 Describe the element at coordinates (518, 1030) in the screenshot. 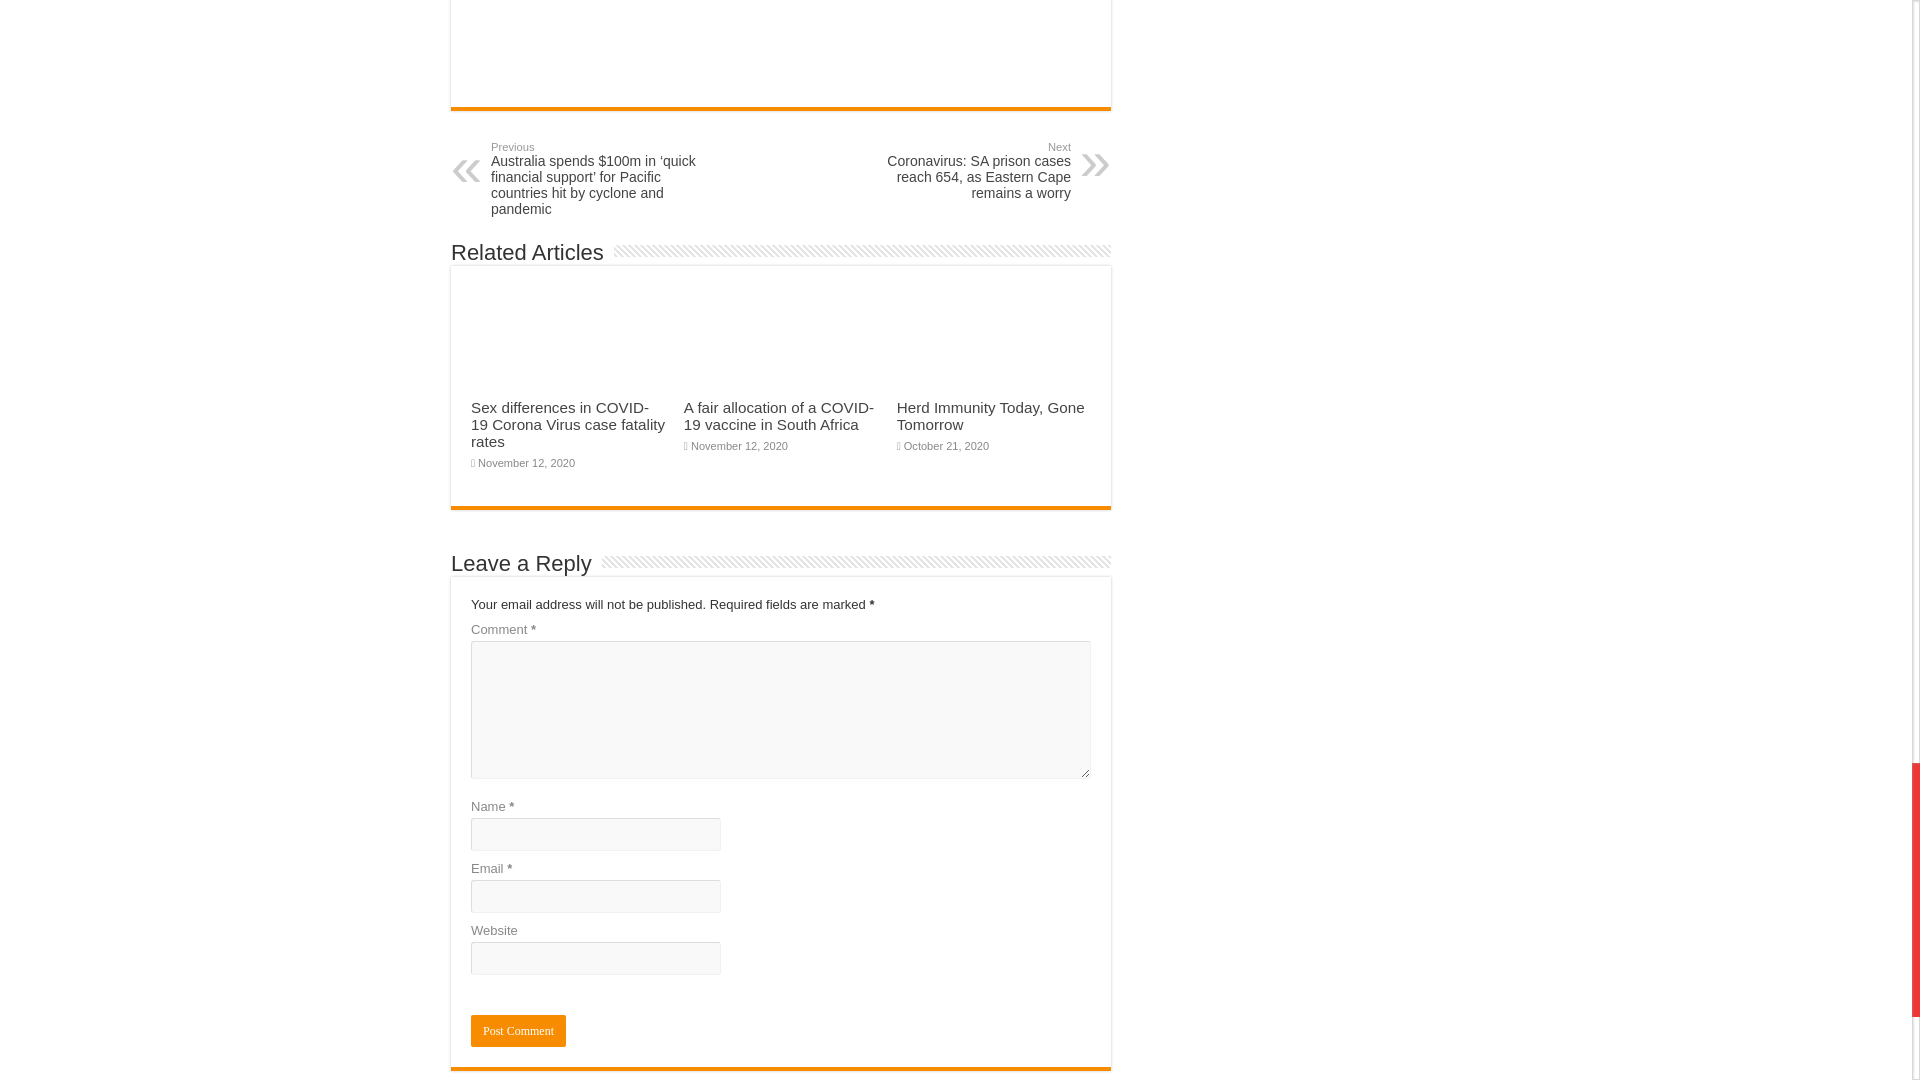

I see `Post Comment` at that location.